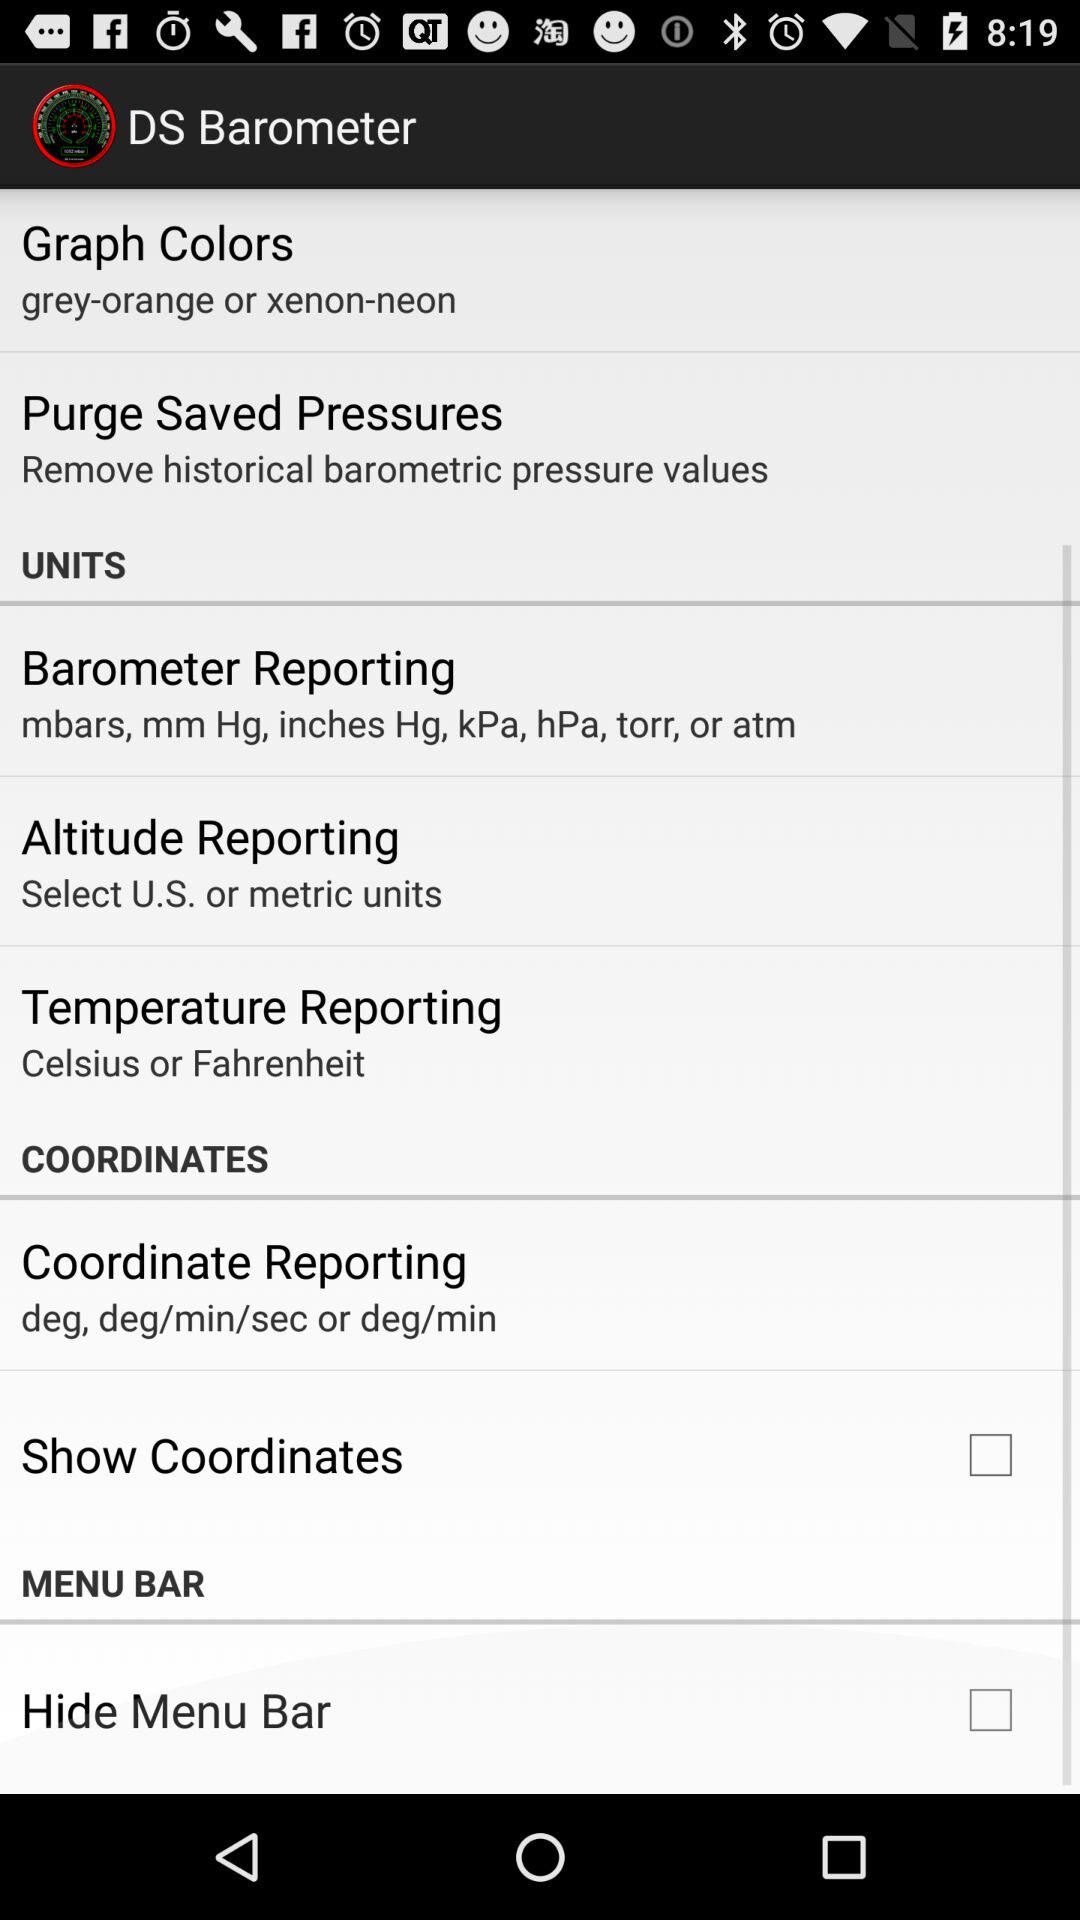 Image resolution: width=1080 pixels, height=1920 pixels. What do you see at coordinates (262, 411) in the screenshot?
I see `open purge saved pressures icon` at bounding box center [262, 411].